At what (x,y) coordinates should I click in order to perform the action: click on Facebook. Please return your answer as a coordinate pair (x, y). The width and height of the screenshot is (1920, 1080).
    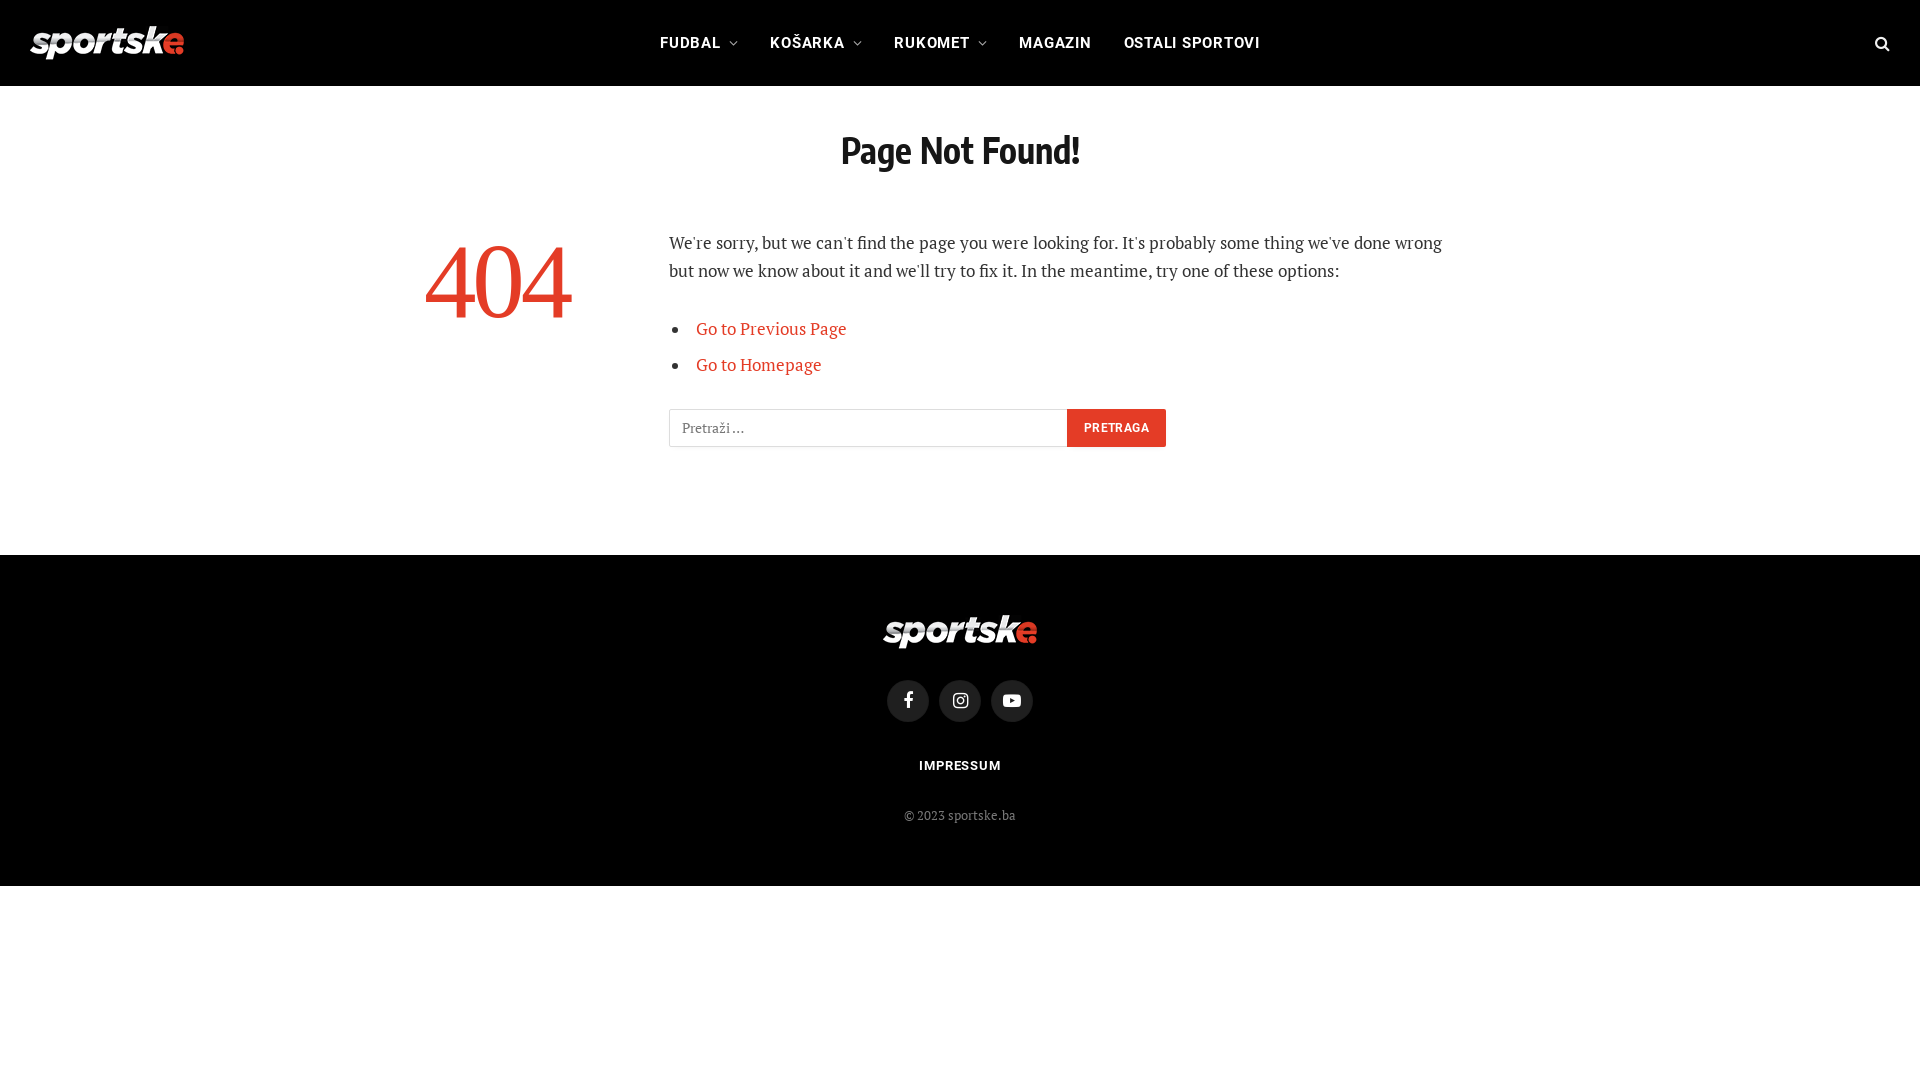
    Looking at the image, I should click on (908, 701).